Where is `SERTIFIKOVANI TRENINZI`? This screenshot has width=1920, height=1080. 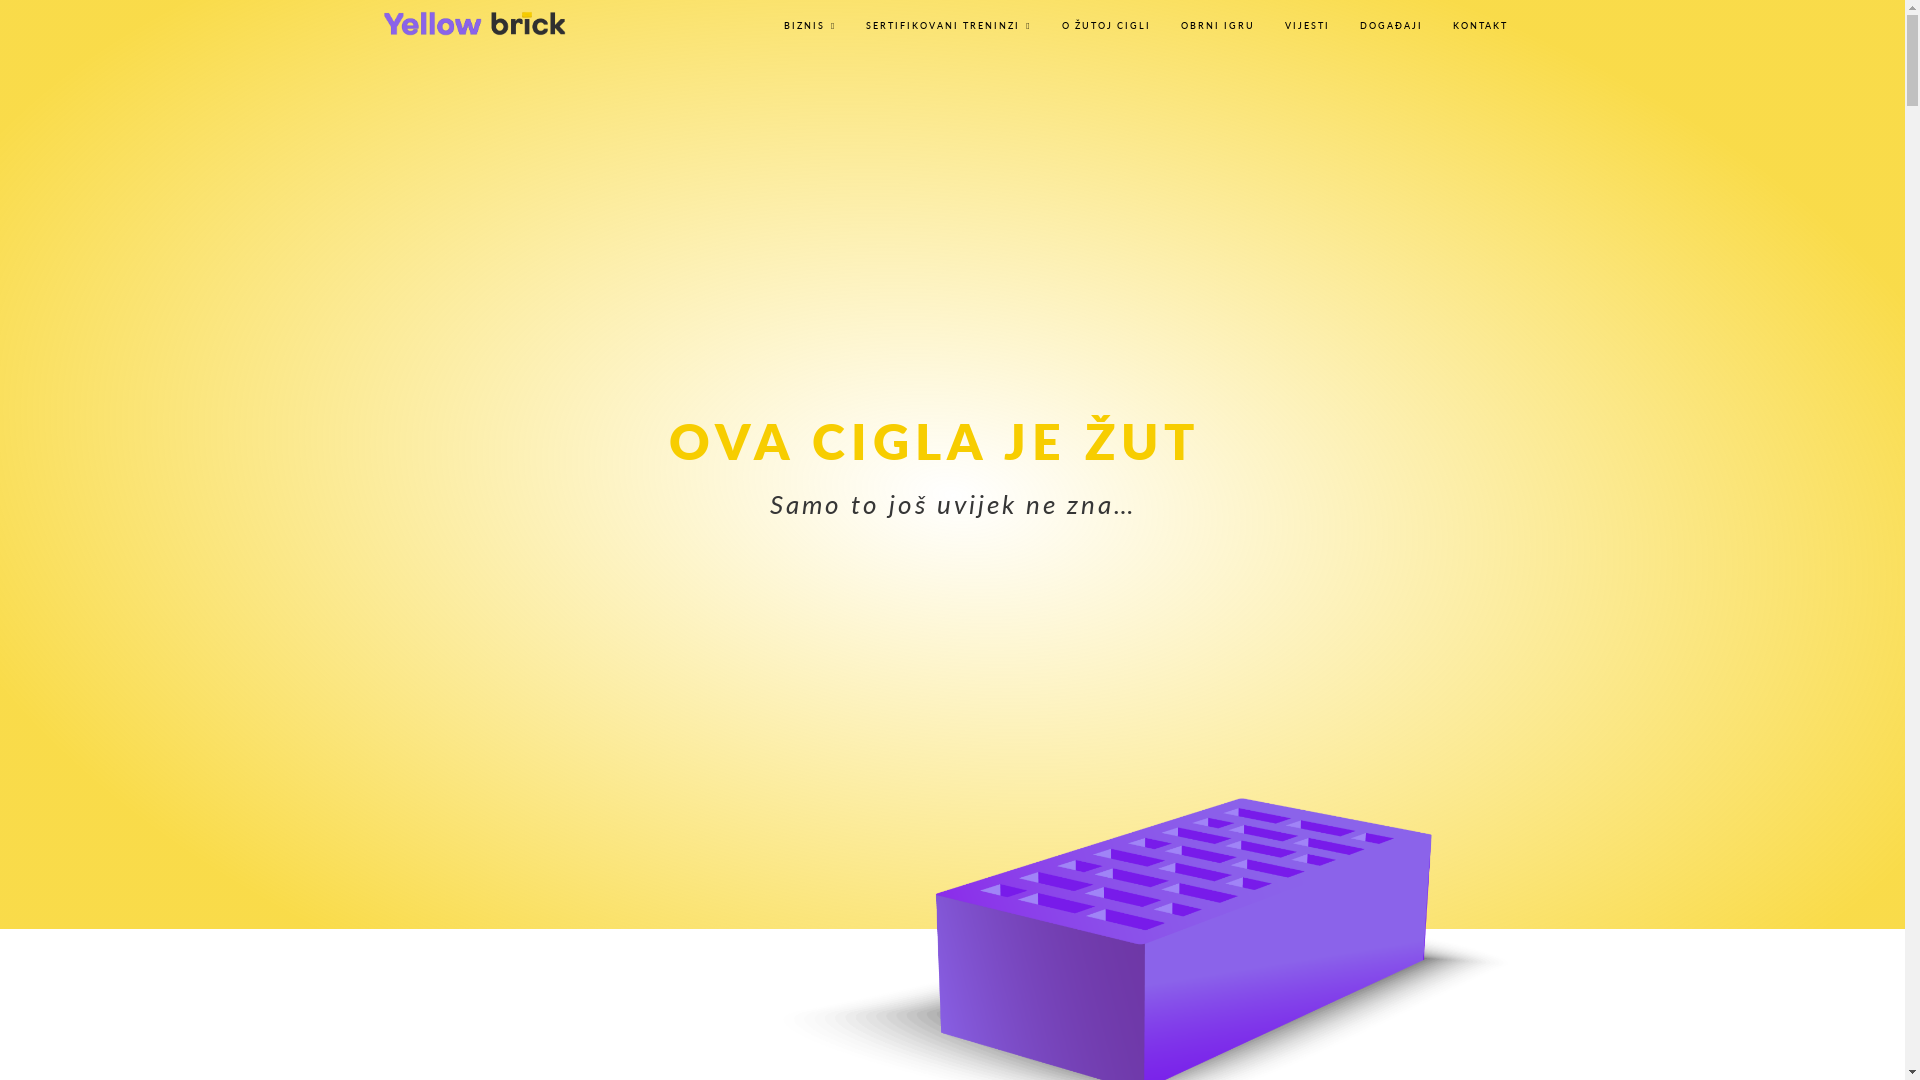
SERTIFIKOVANI TRENINZI is located at coordinates (948, 26).